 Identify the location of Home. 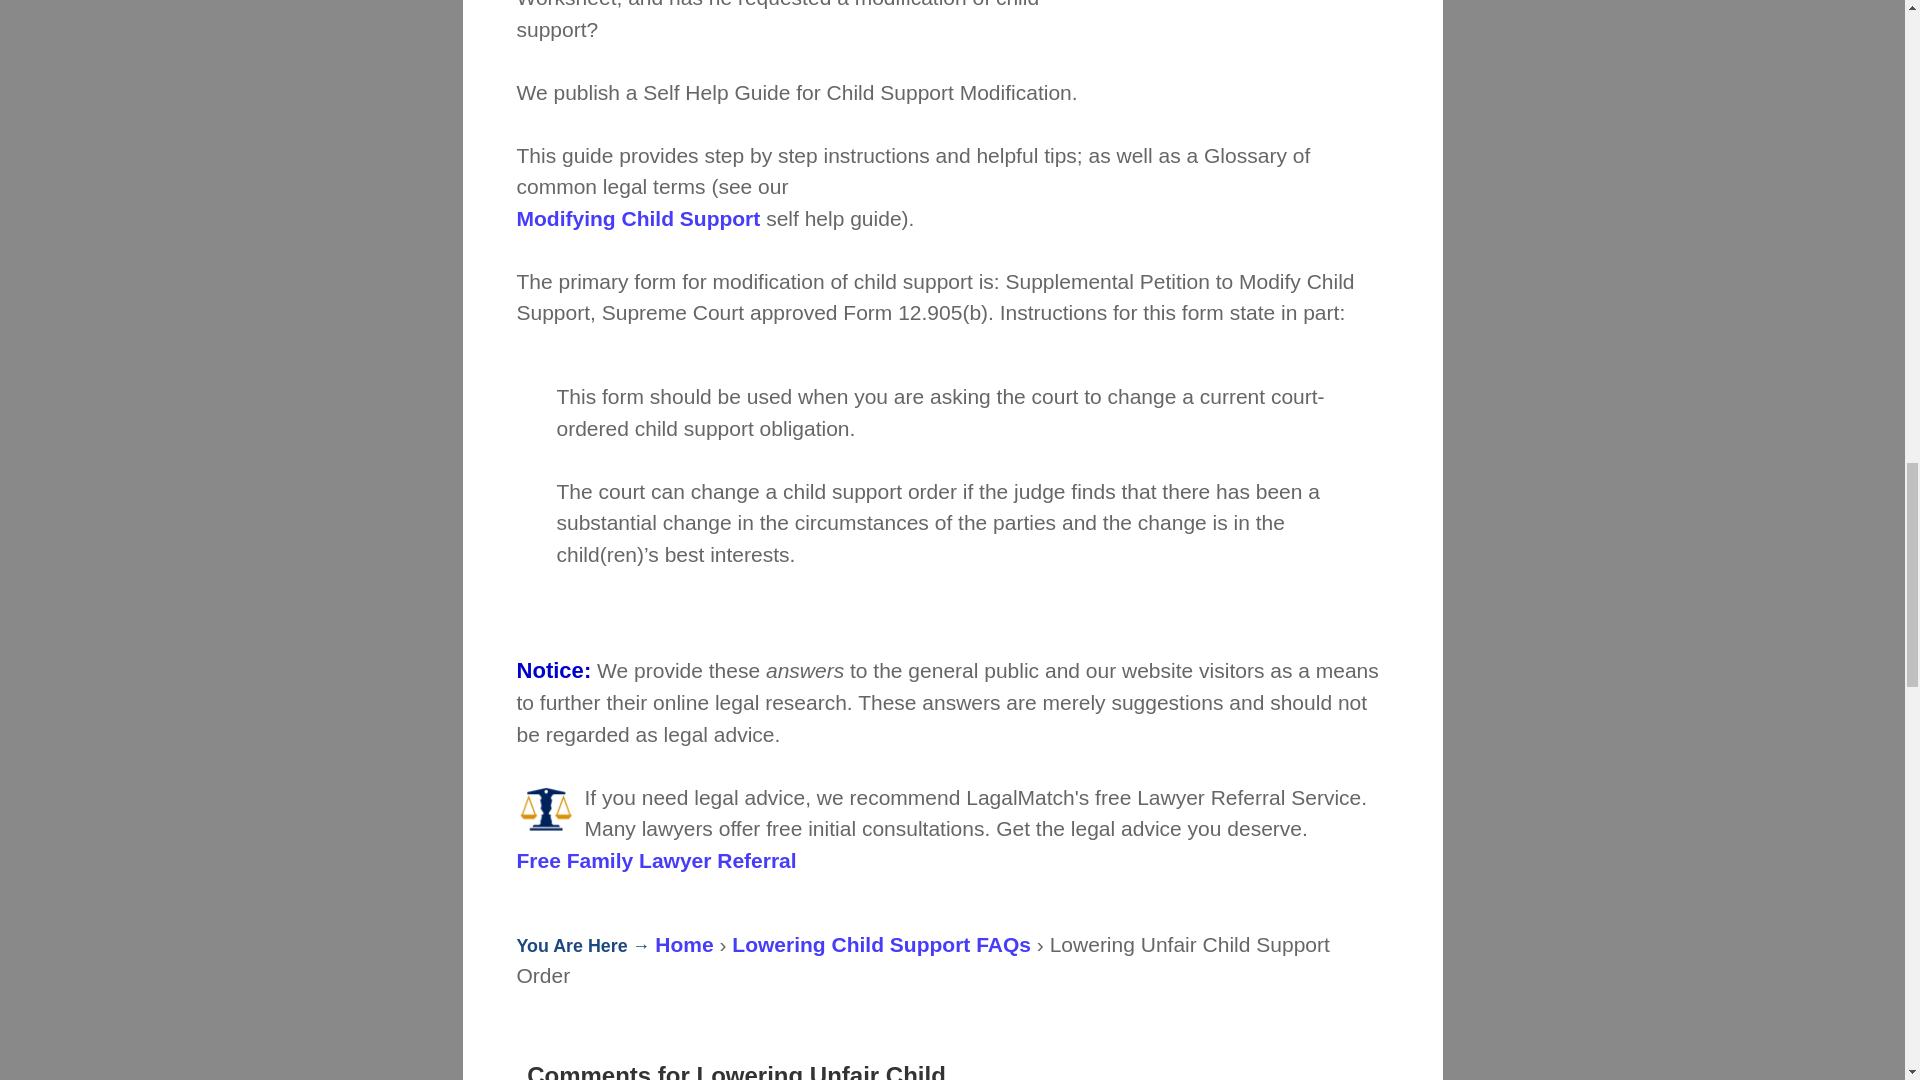
(683, 944).